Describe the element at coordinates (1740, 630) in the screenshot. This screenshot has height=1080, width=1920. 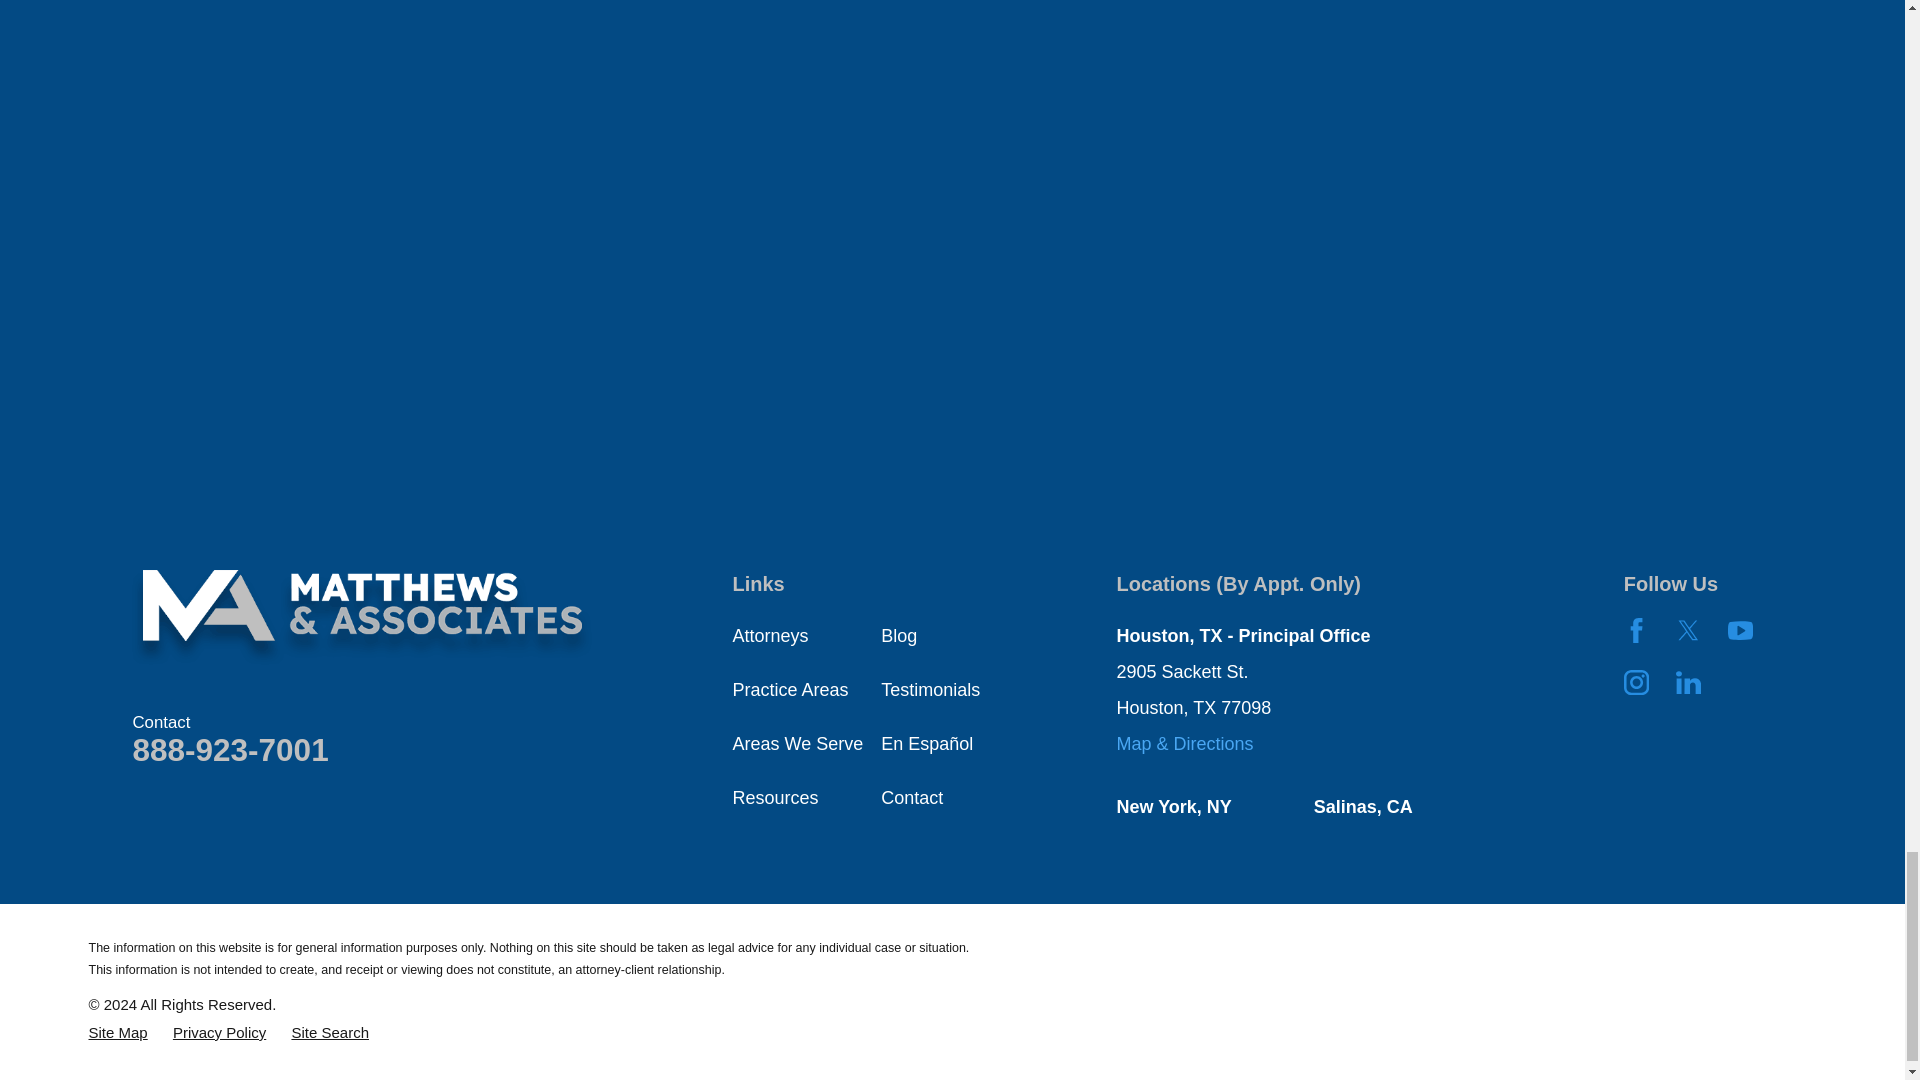
I see `YouTube` at that location.